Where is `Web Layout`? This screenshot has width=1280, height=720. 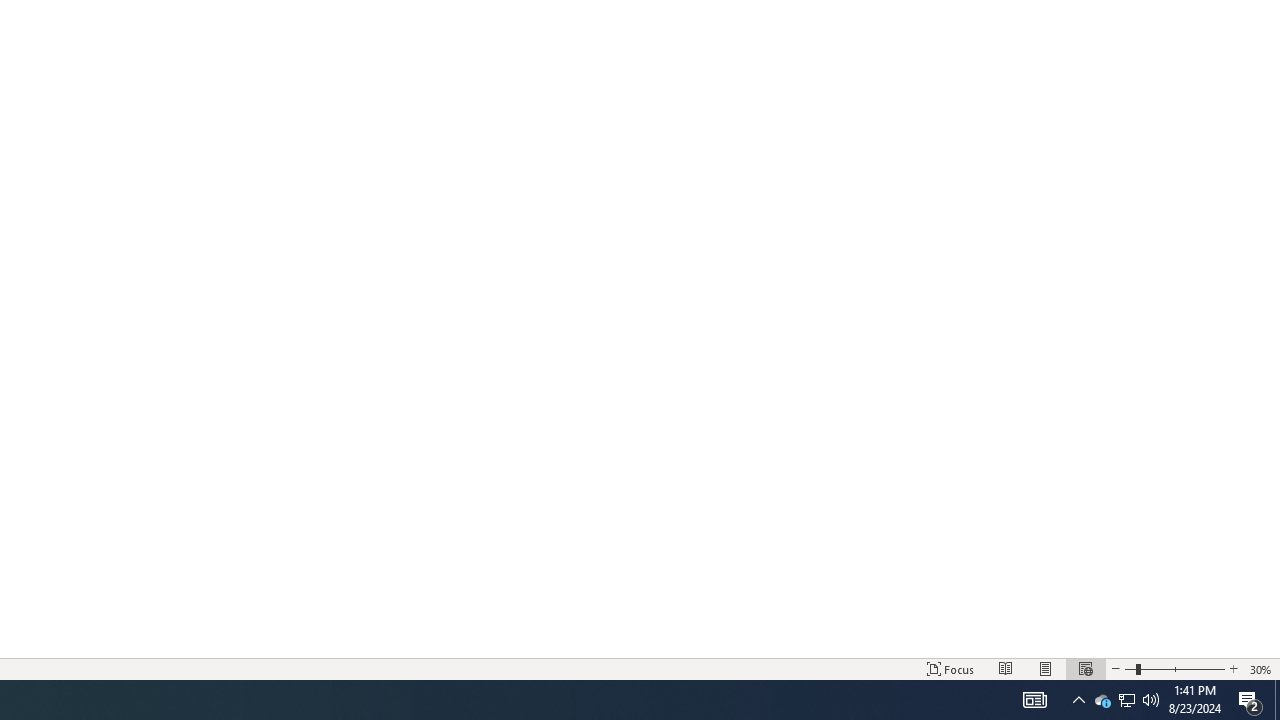
Web Layout is located at coordinates (1086, 668).